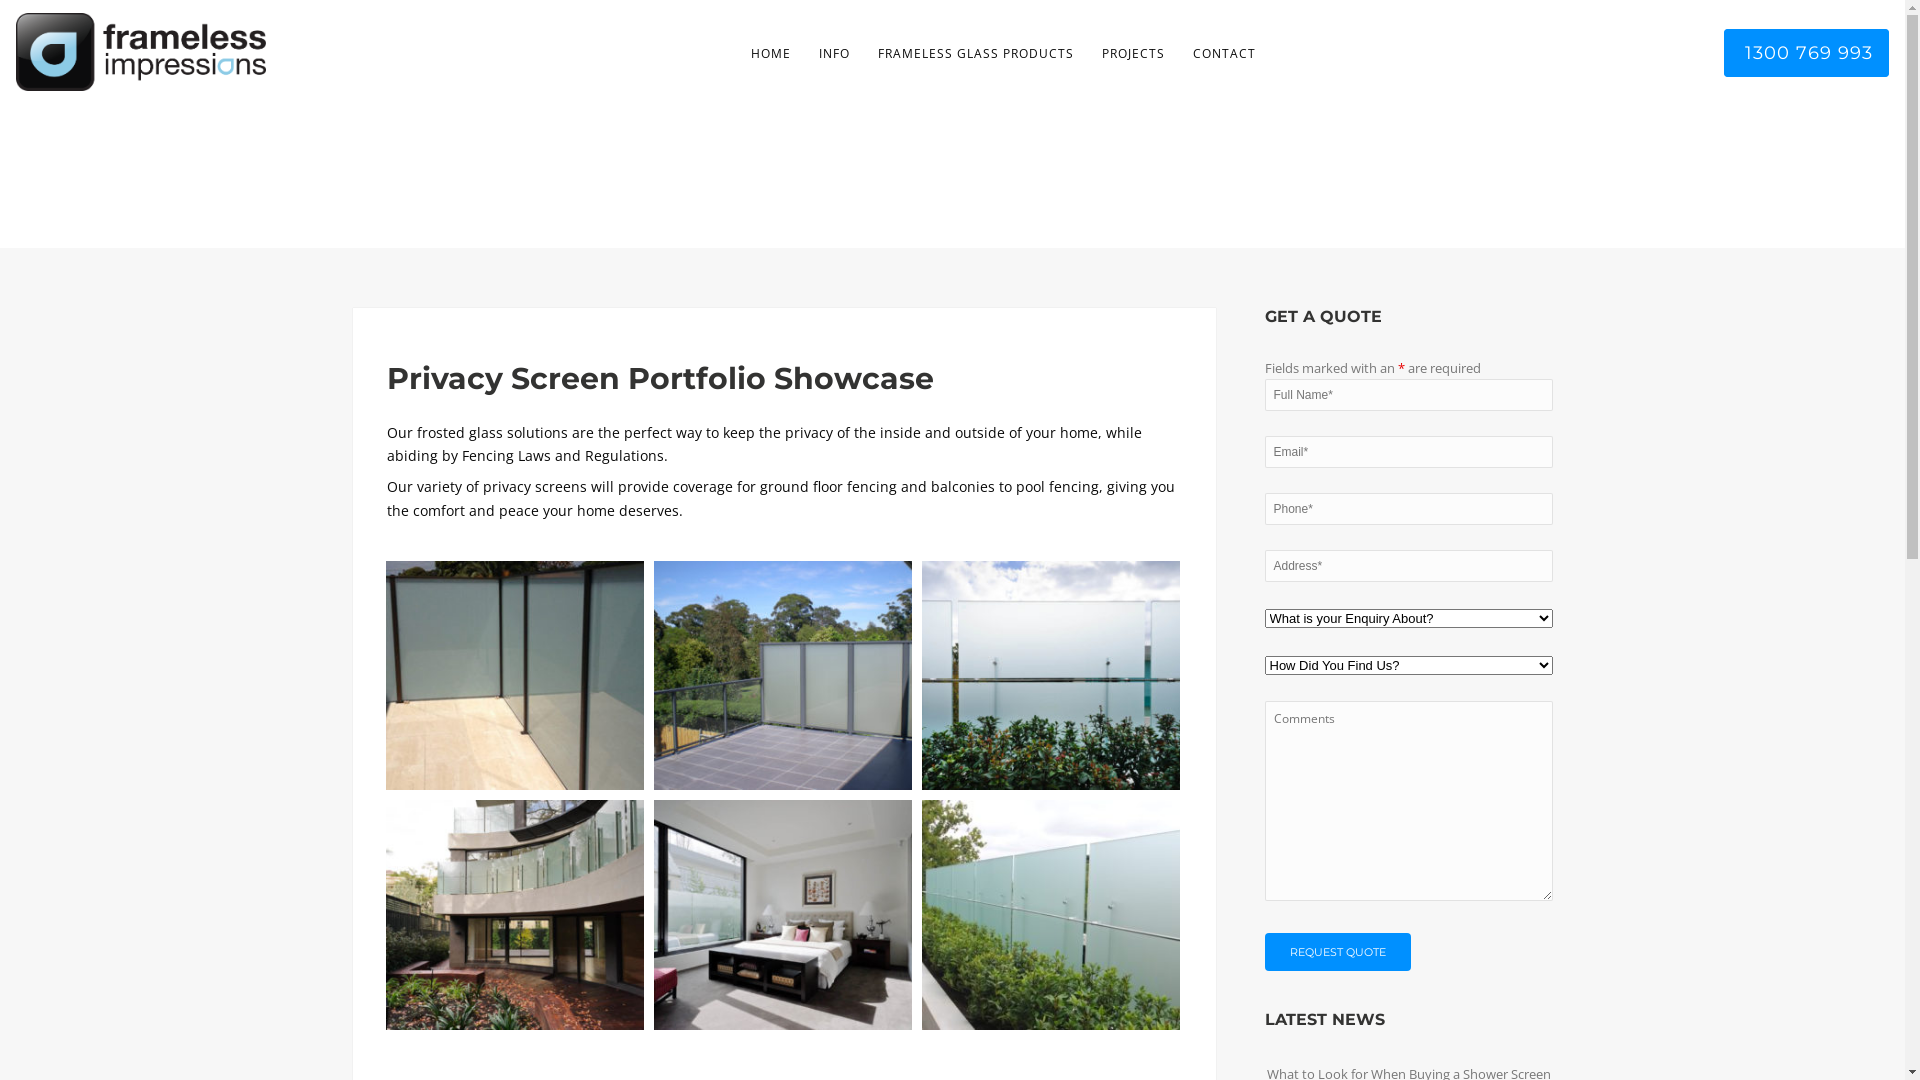  What do you see at coordinates (1224, 54) in the screenshot?
I see `CONTACT` at bounding box center [1224, 54].